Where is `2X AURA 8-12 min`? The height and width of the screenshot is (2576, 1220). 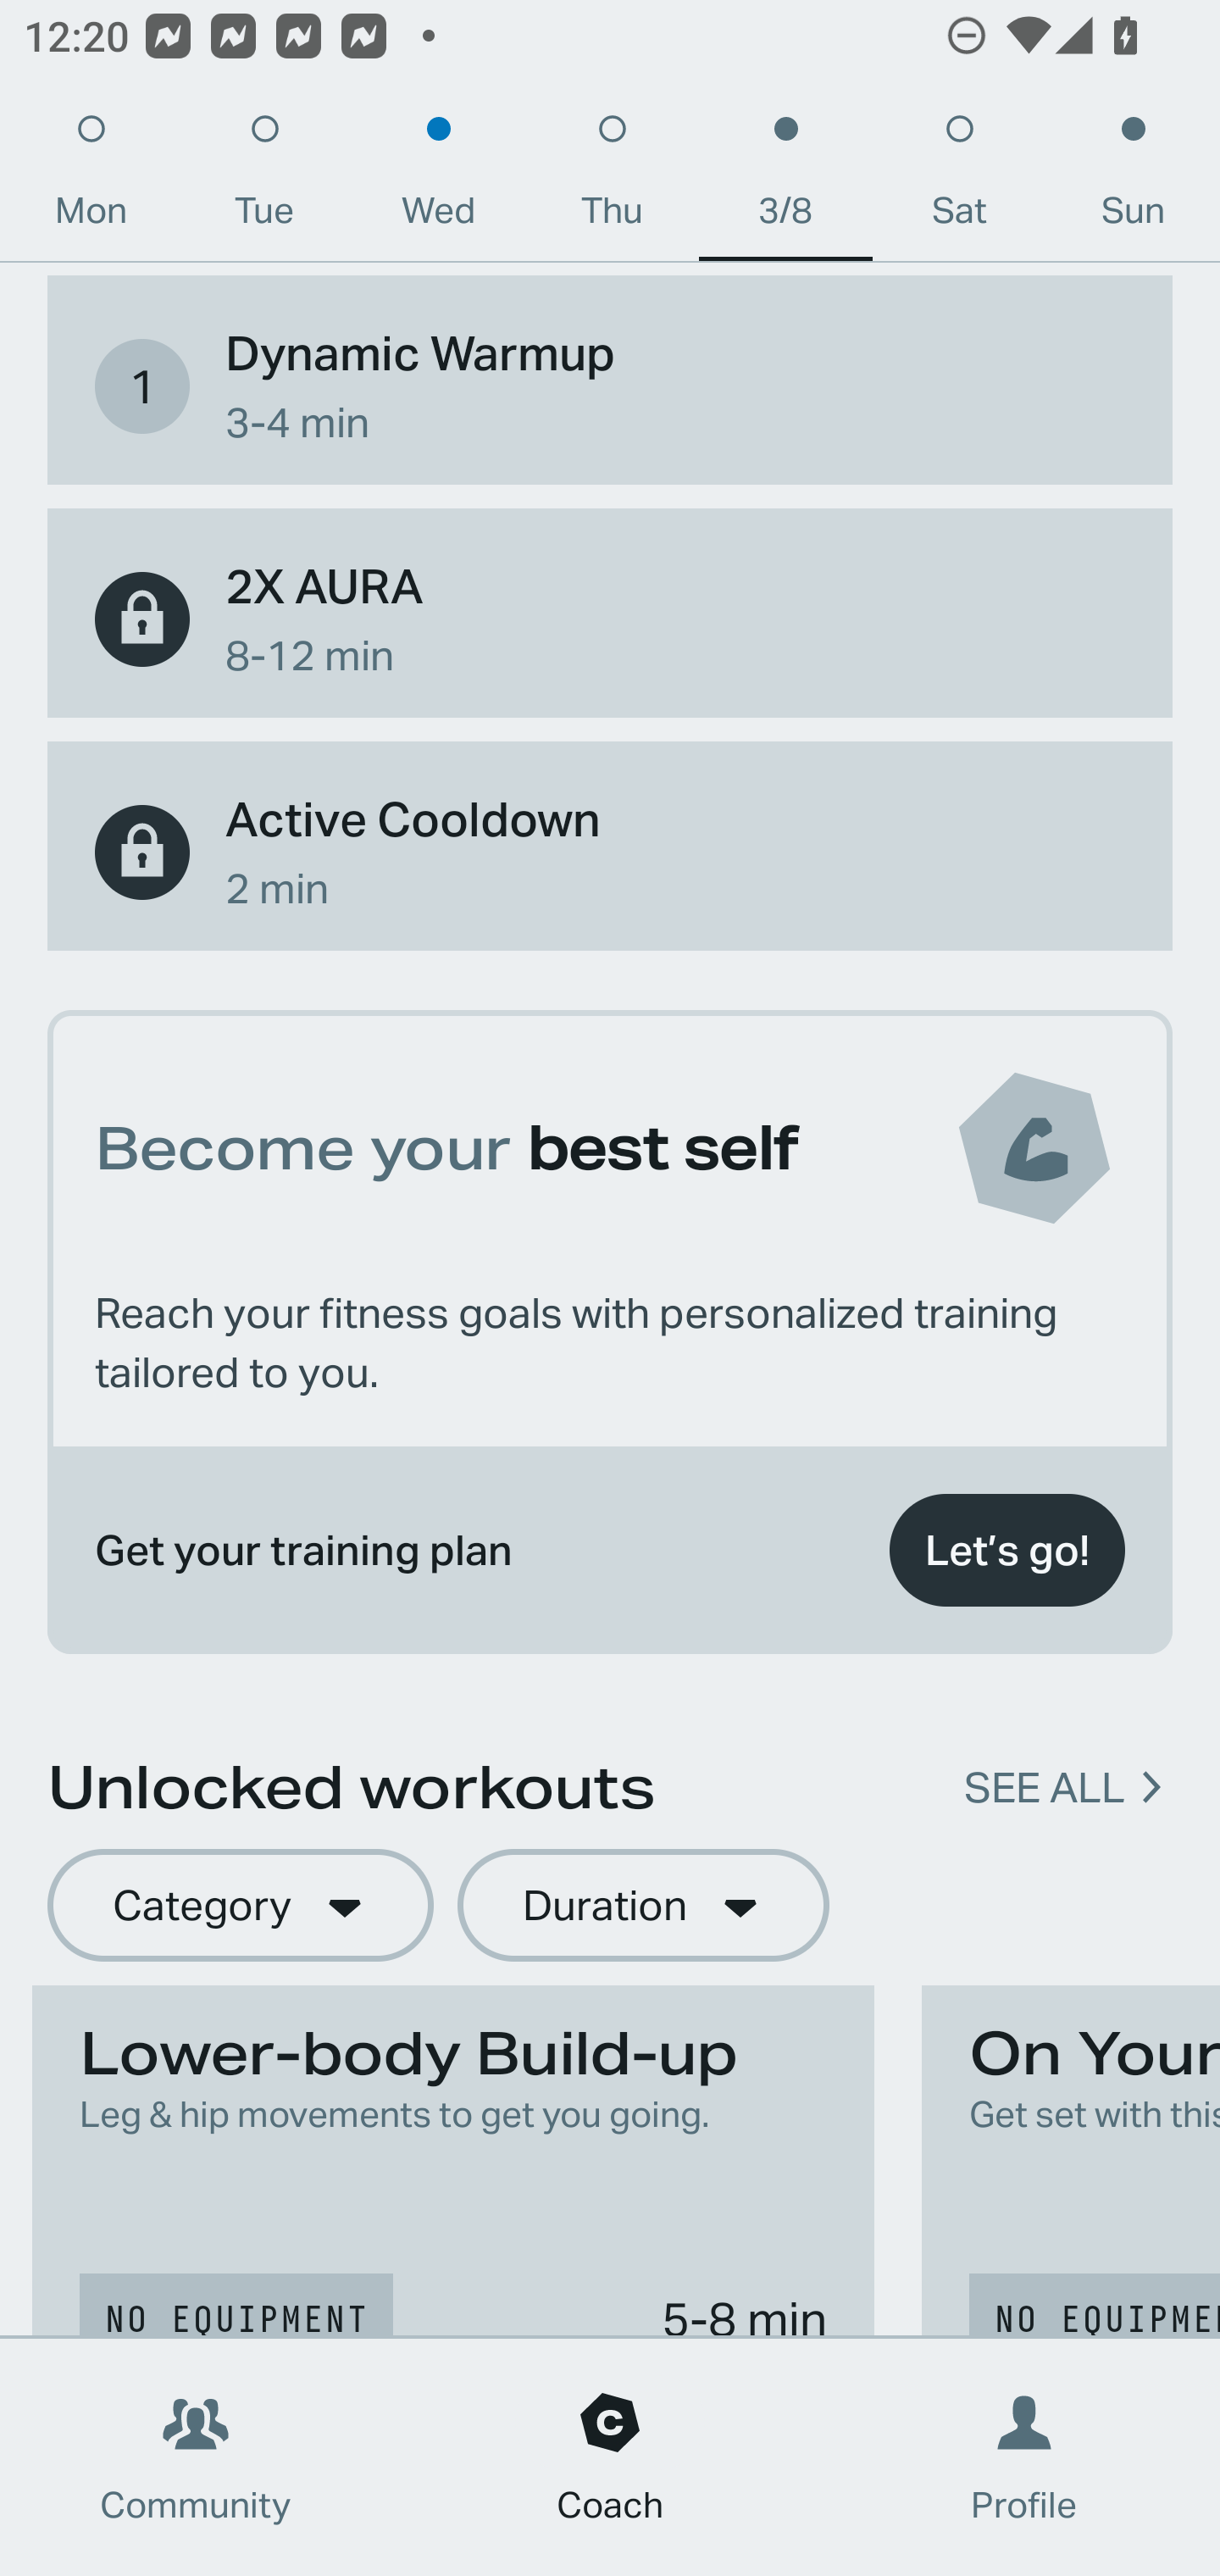 2X AURA 8-12 min is located at coordinates (610, 619).